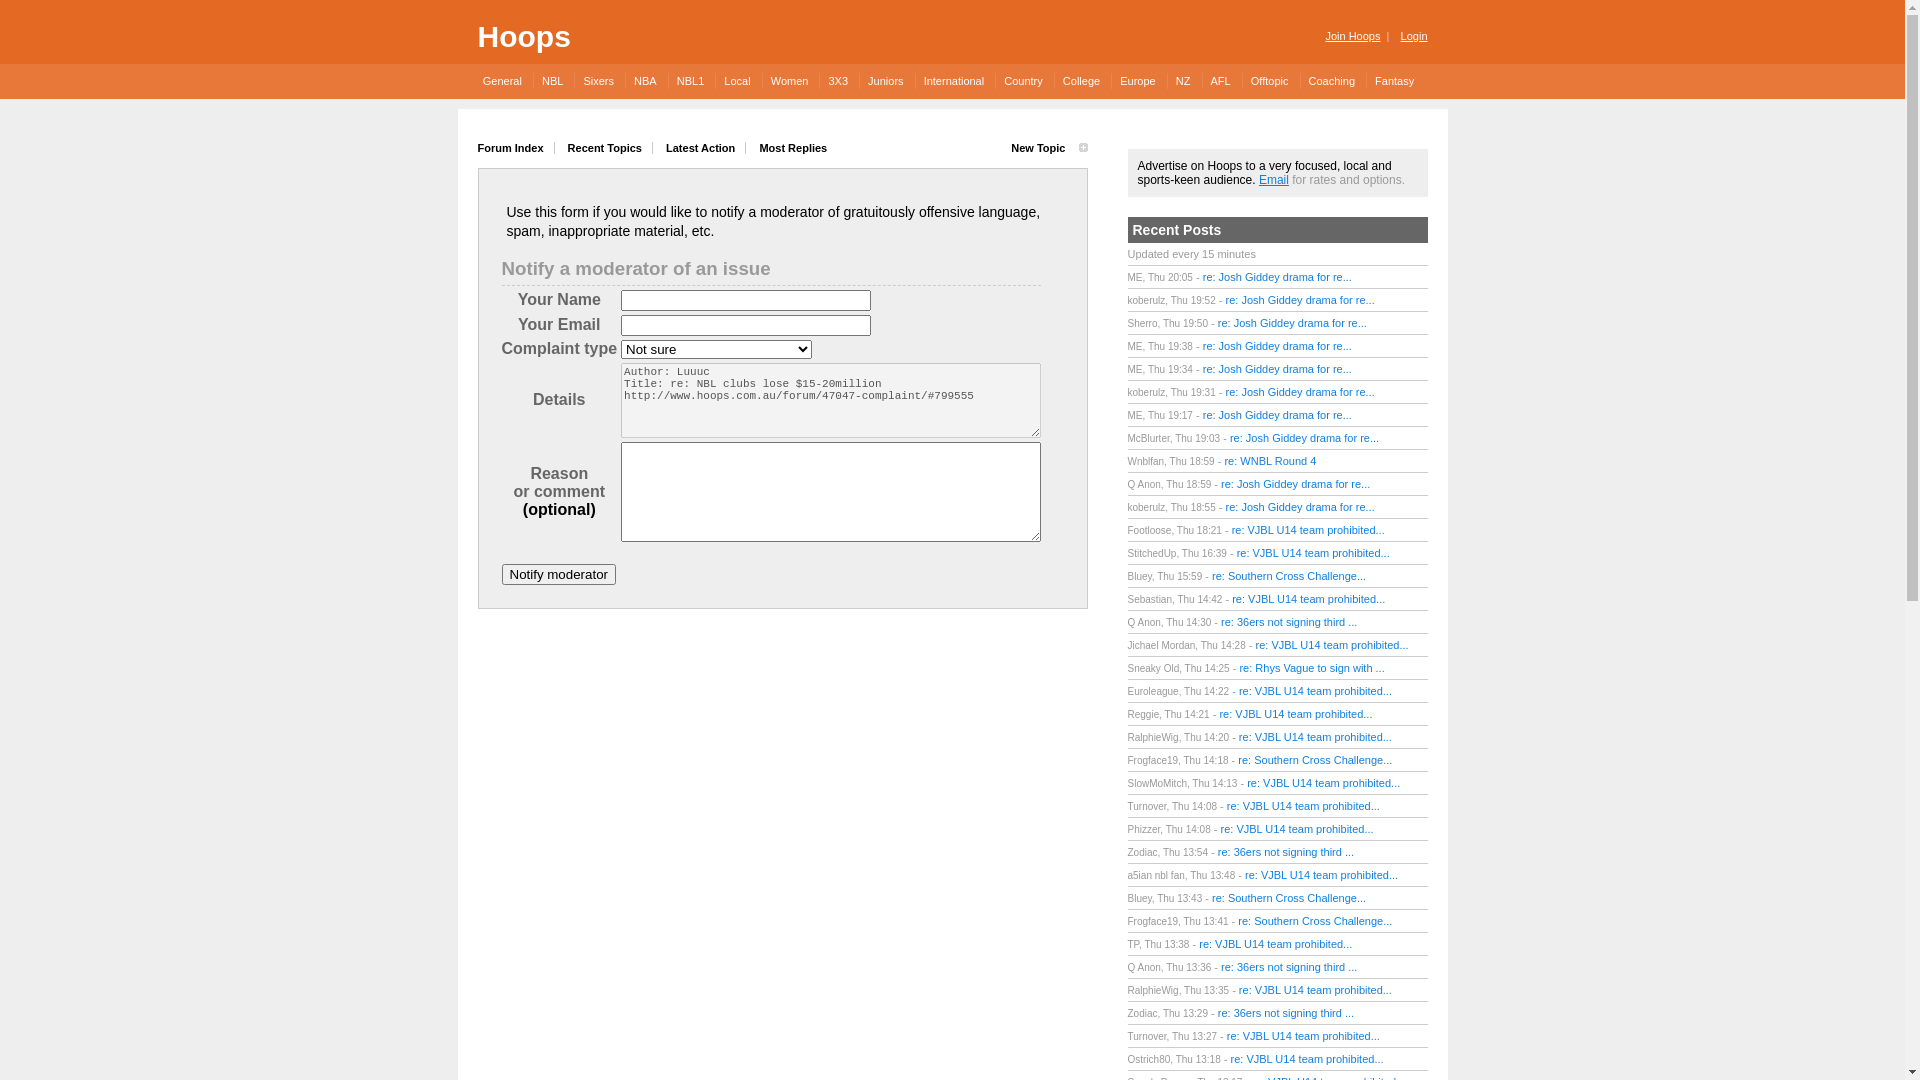 The width and height of the screenshot is (1920, 1080). What do you see at coordinates (1292, 323) in the screenshot?
I see `re: Josh Giddey drama for re...` at bounding box center [1292, 323].